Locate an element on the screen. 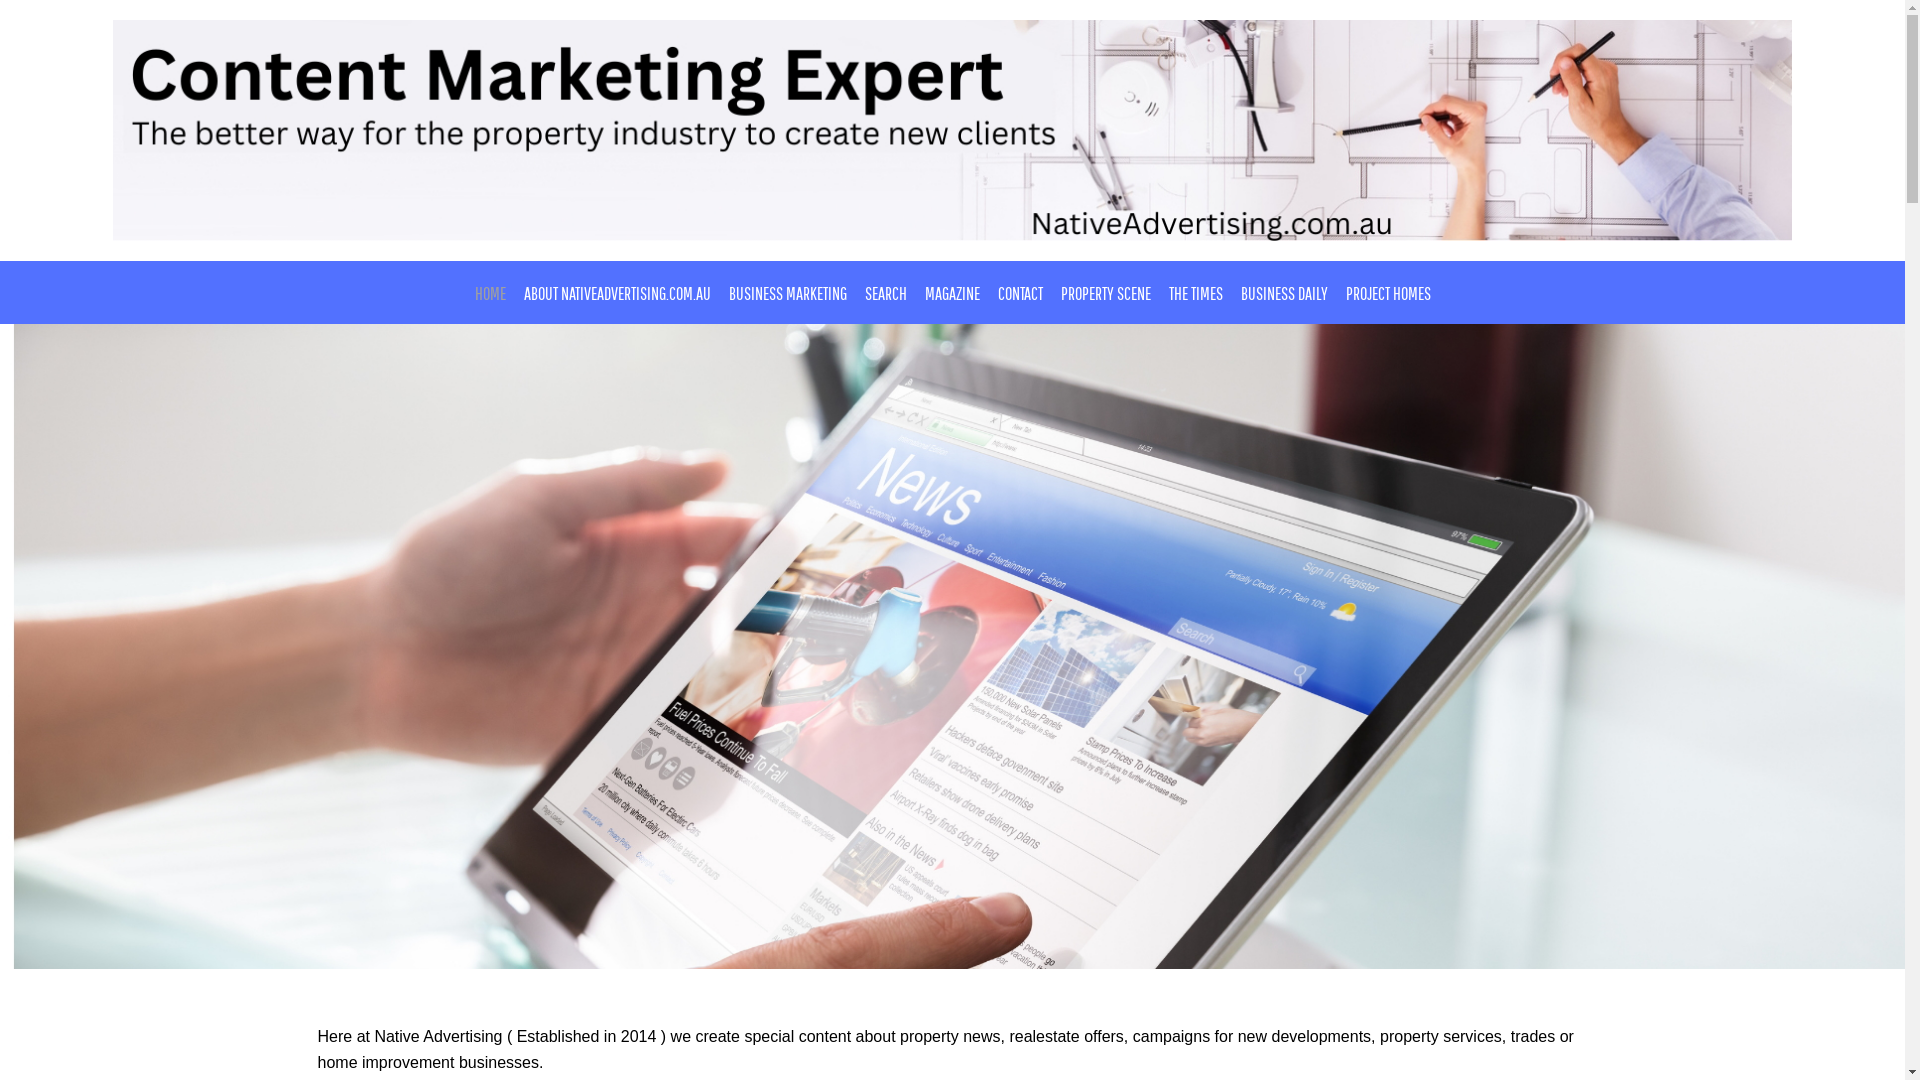 This screenshot has width=1920, height=1080. SEARCH is located at coordinates (886, 294).